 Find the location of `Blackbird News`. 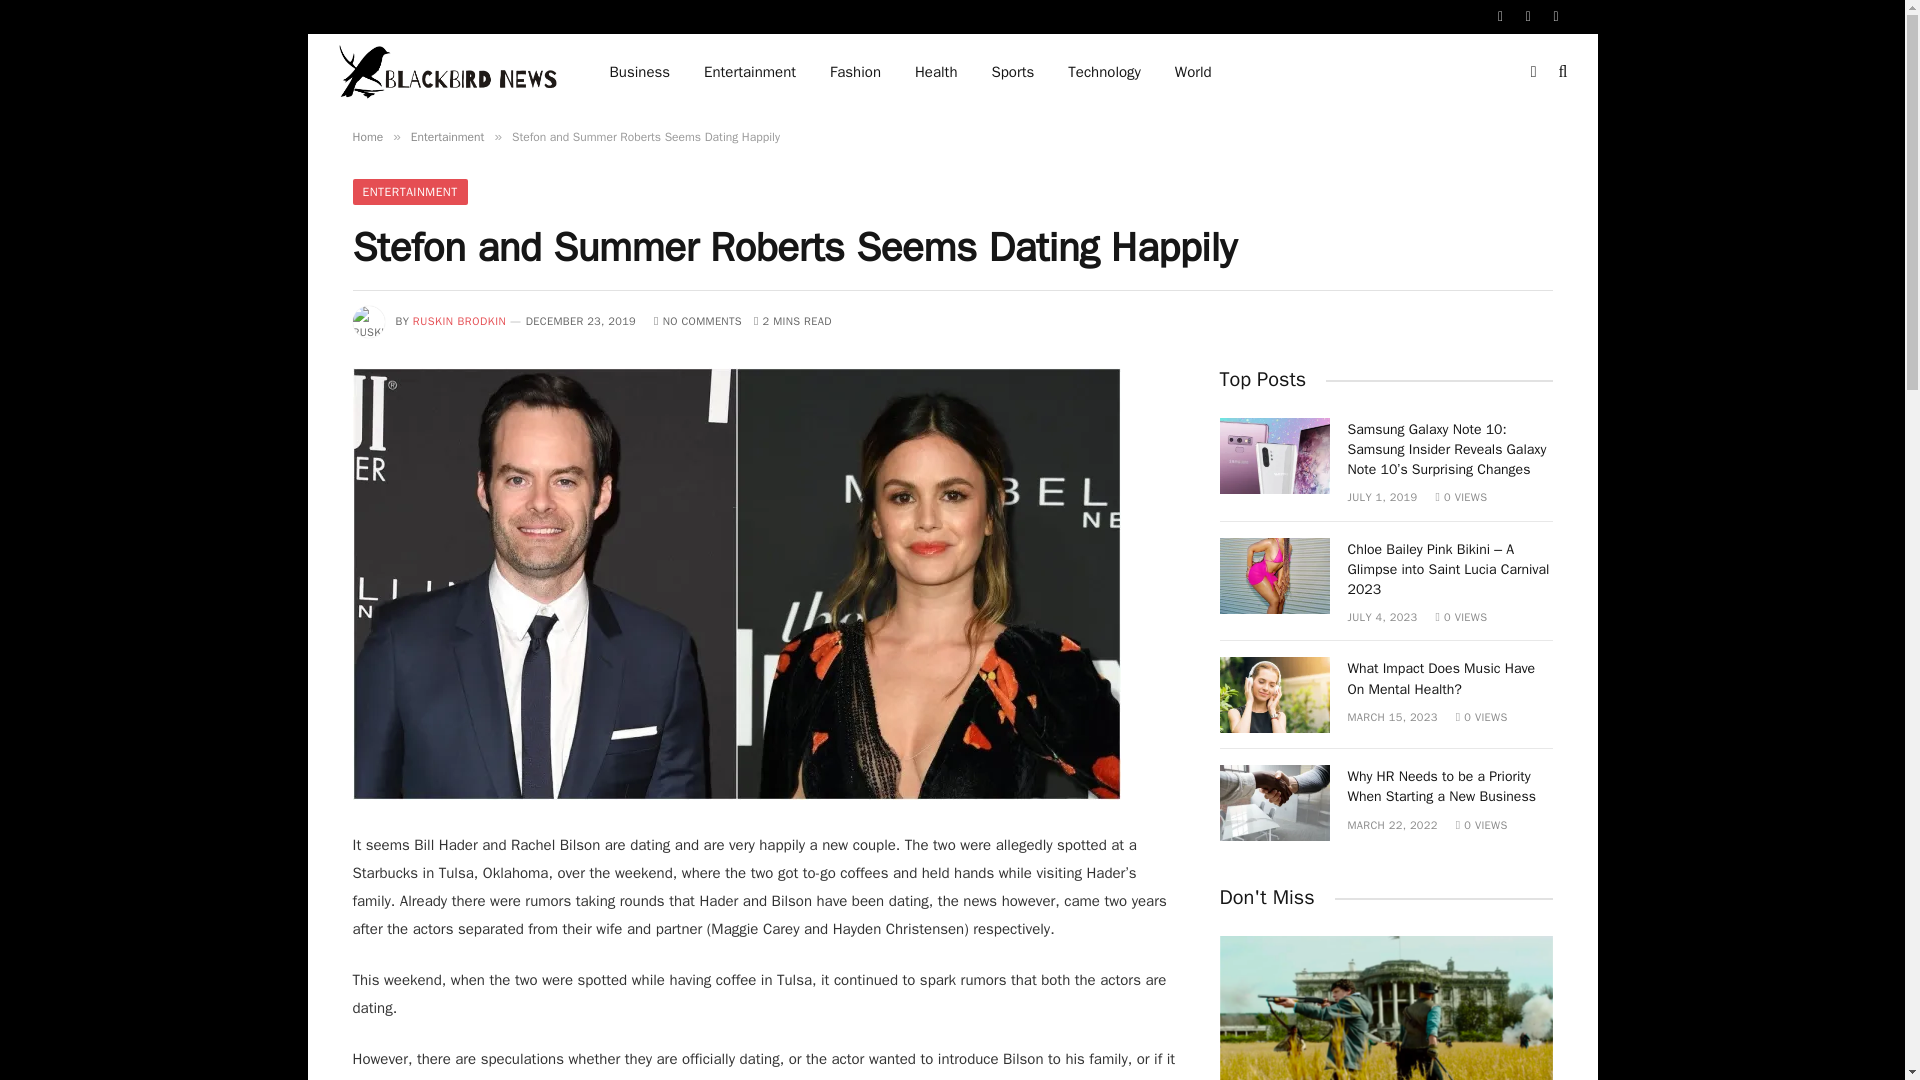

Blackbird News is located at coordinates (448, 72).